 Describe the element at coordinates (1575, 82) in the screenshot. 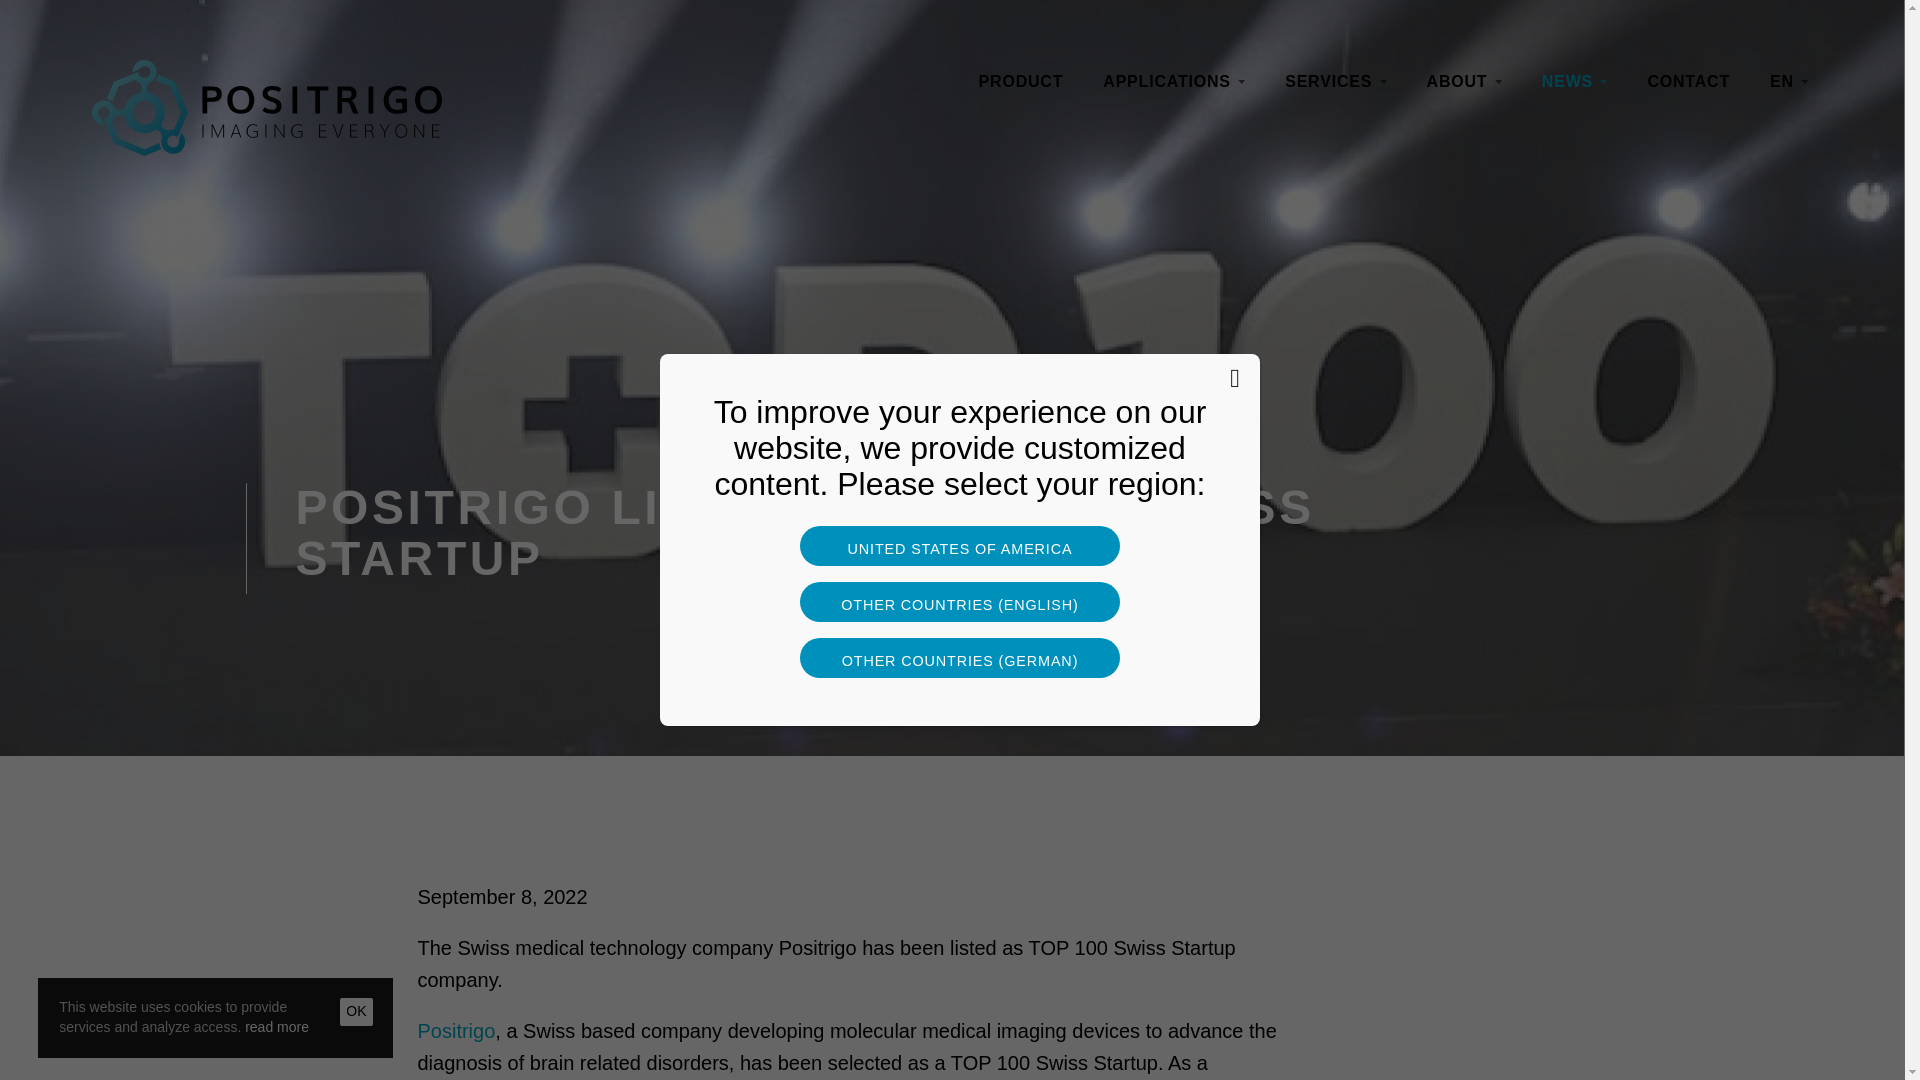

I see `NEWS` at that location.